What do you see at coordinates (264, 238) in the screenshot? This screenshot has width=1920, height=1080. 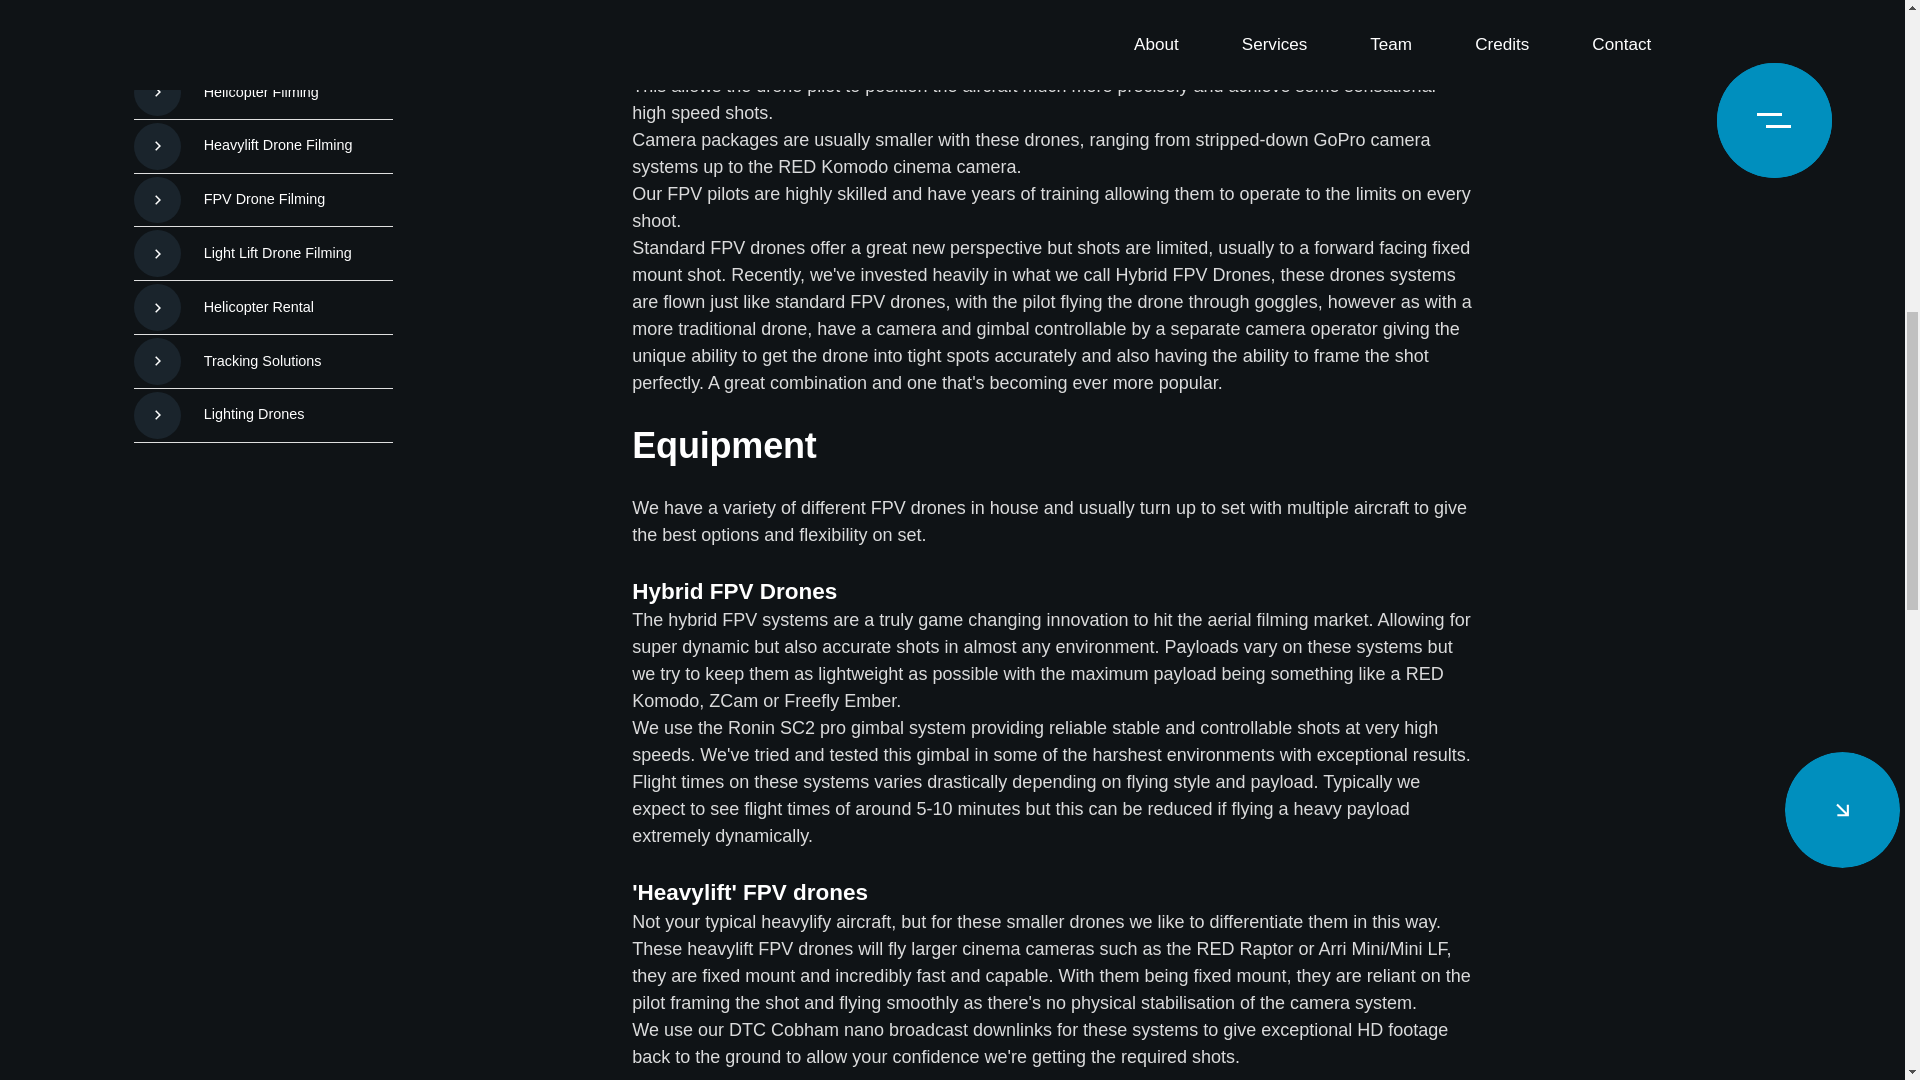 I see `Lighting Drones` at bounding box center [264, 238].